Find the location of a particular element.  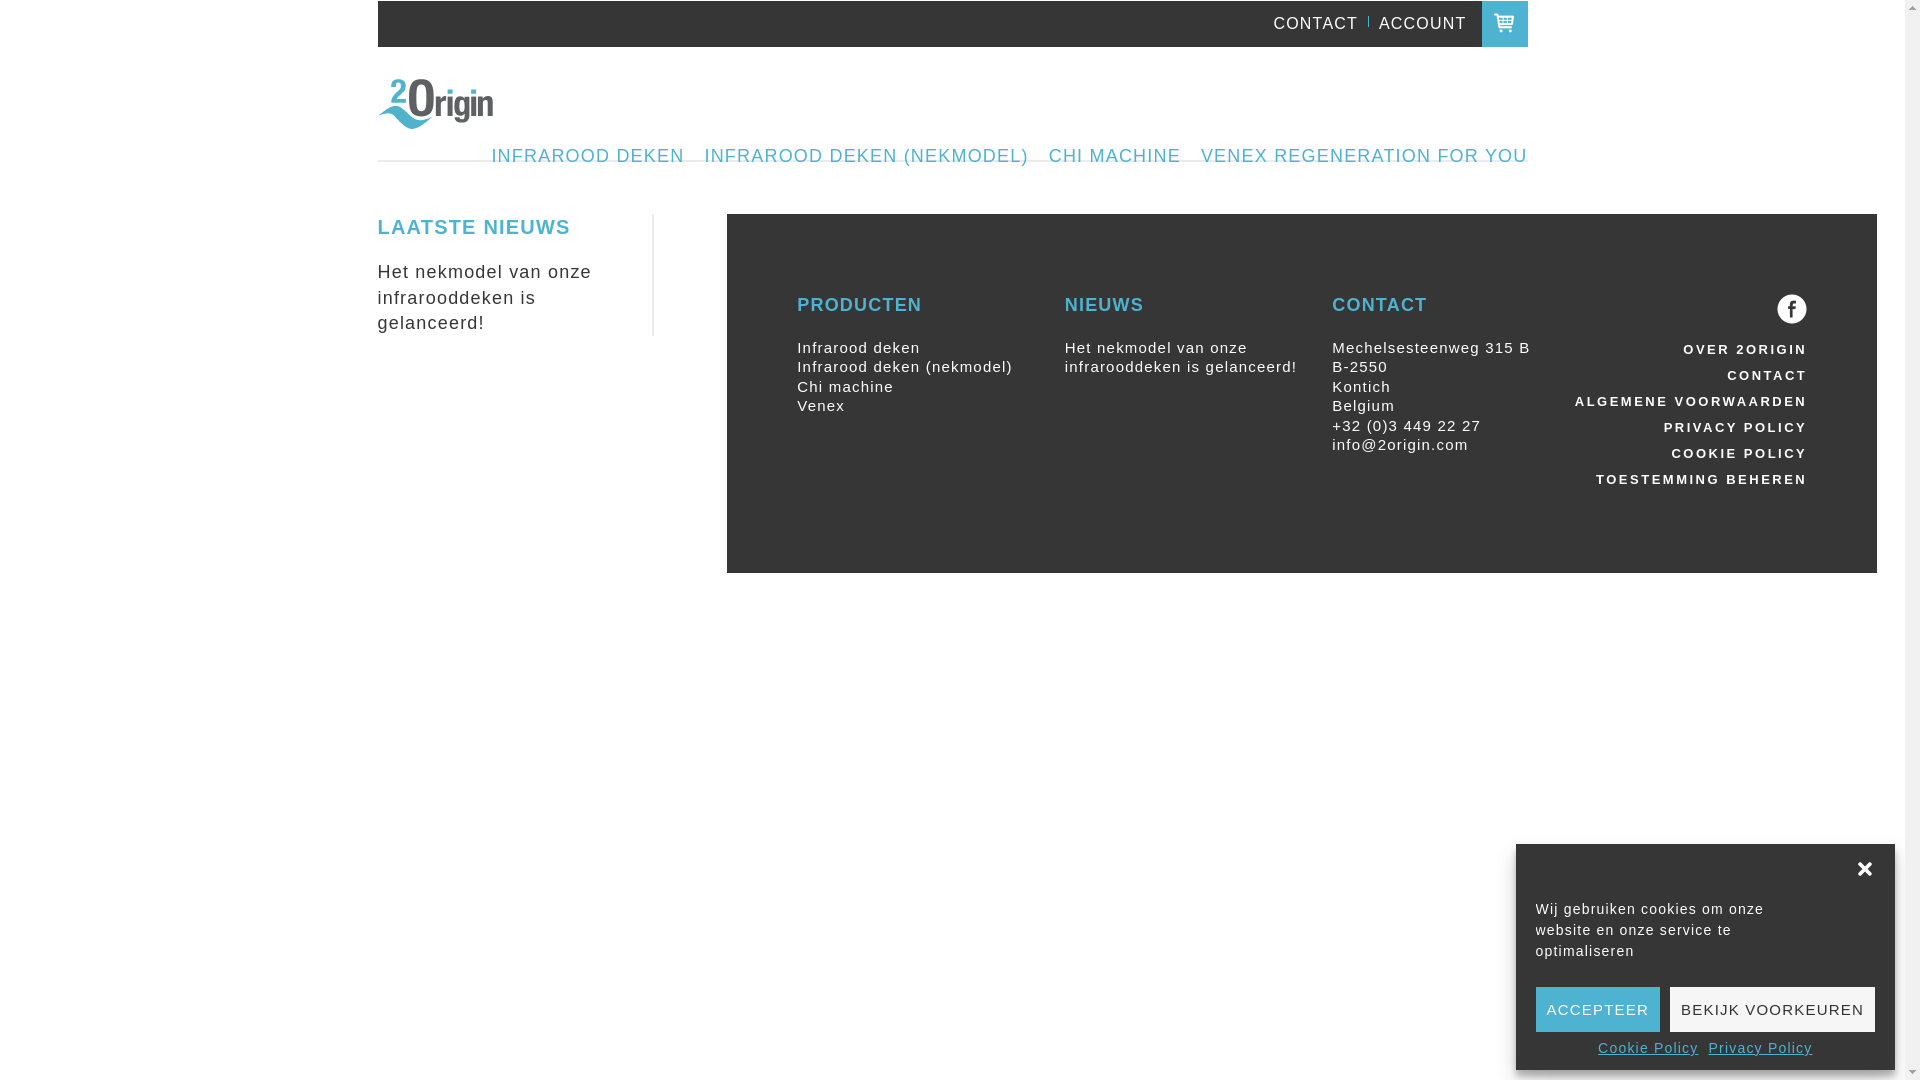

BEKIJK VOORKEUREN is located at coordinates (1772, 1010).